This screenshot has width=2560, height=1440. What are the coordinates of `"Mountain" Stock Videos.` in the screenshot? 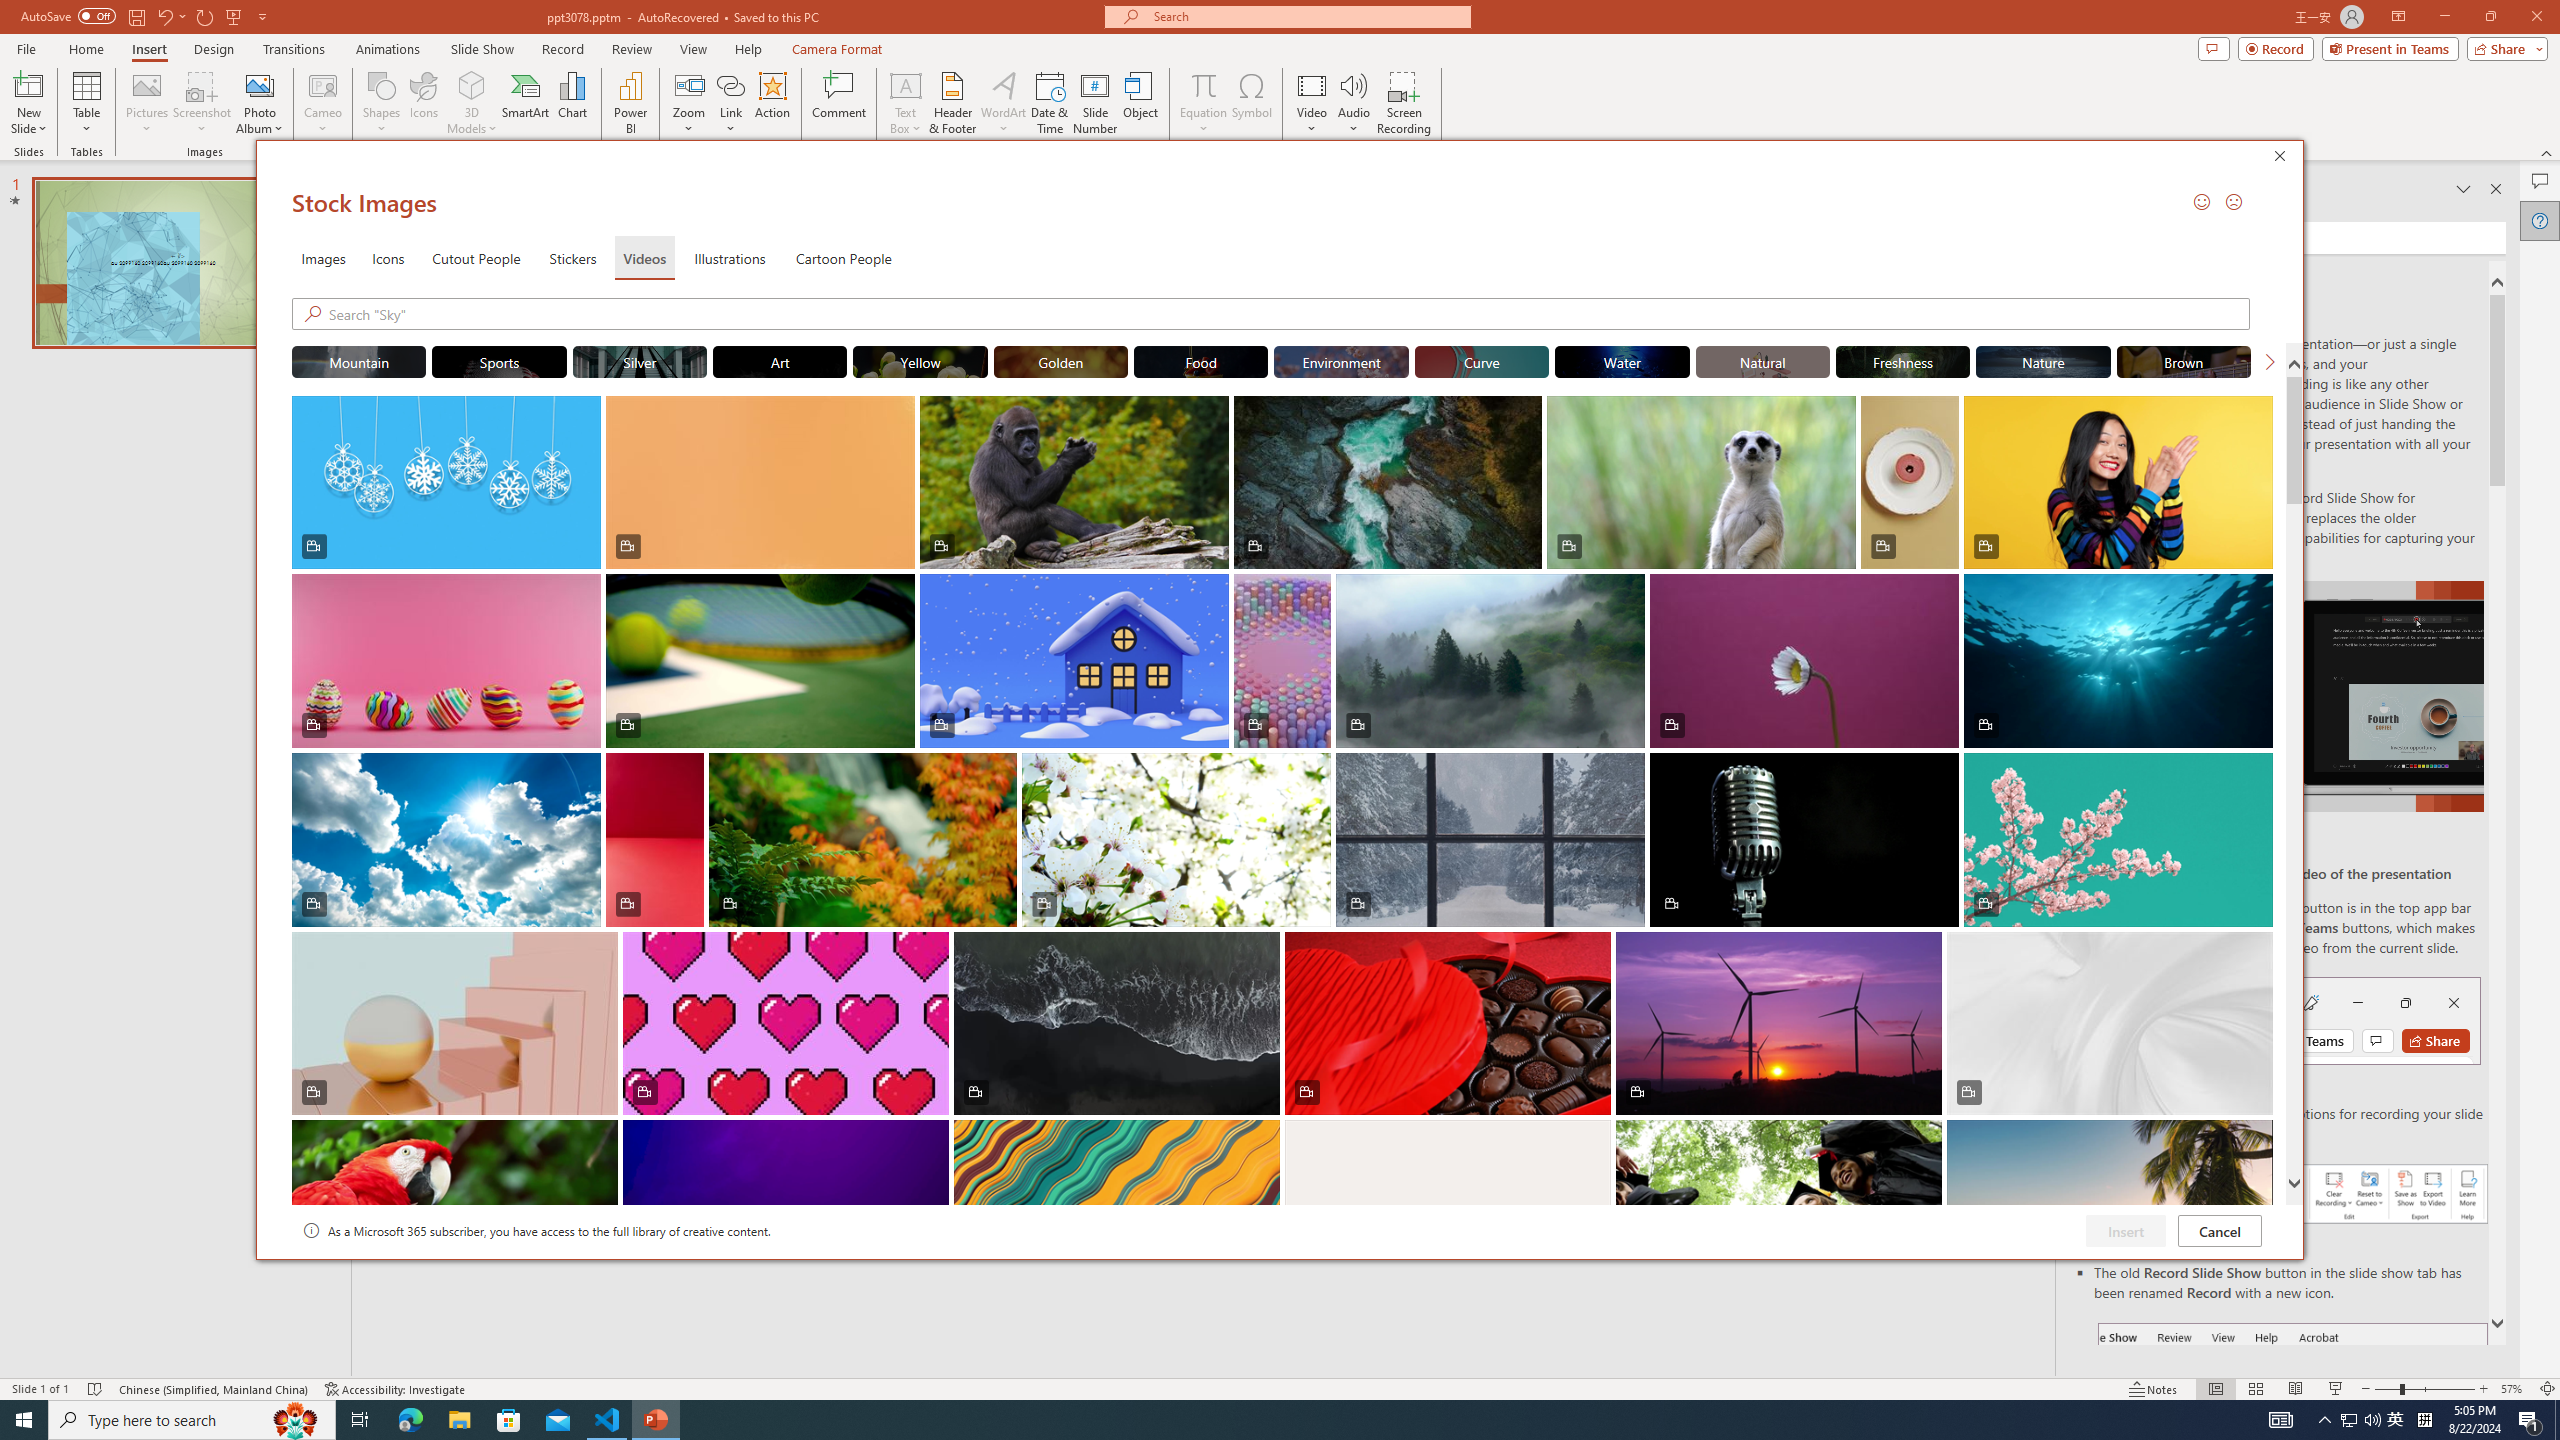 It's located at (358, 361).